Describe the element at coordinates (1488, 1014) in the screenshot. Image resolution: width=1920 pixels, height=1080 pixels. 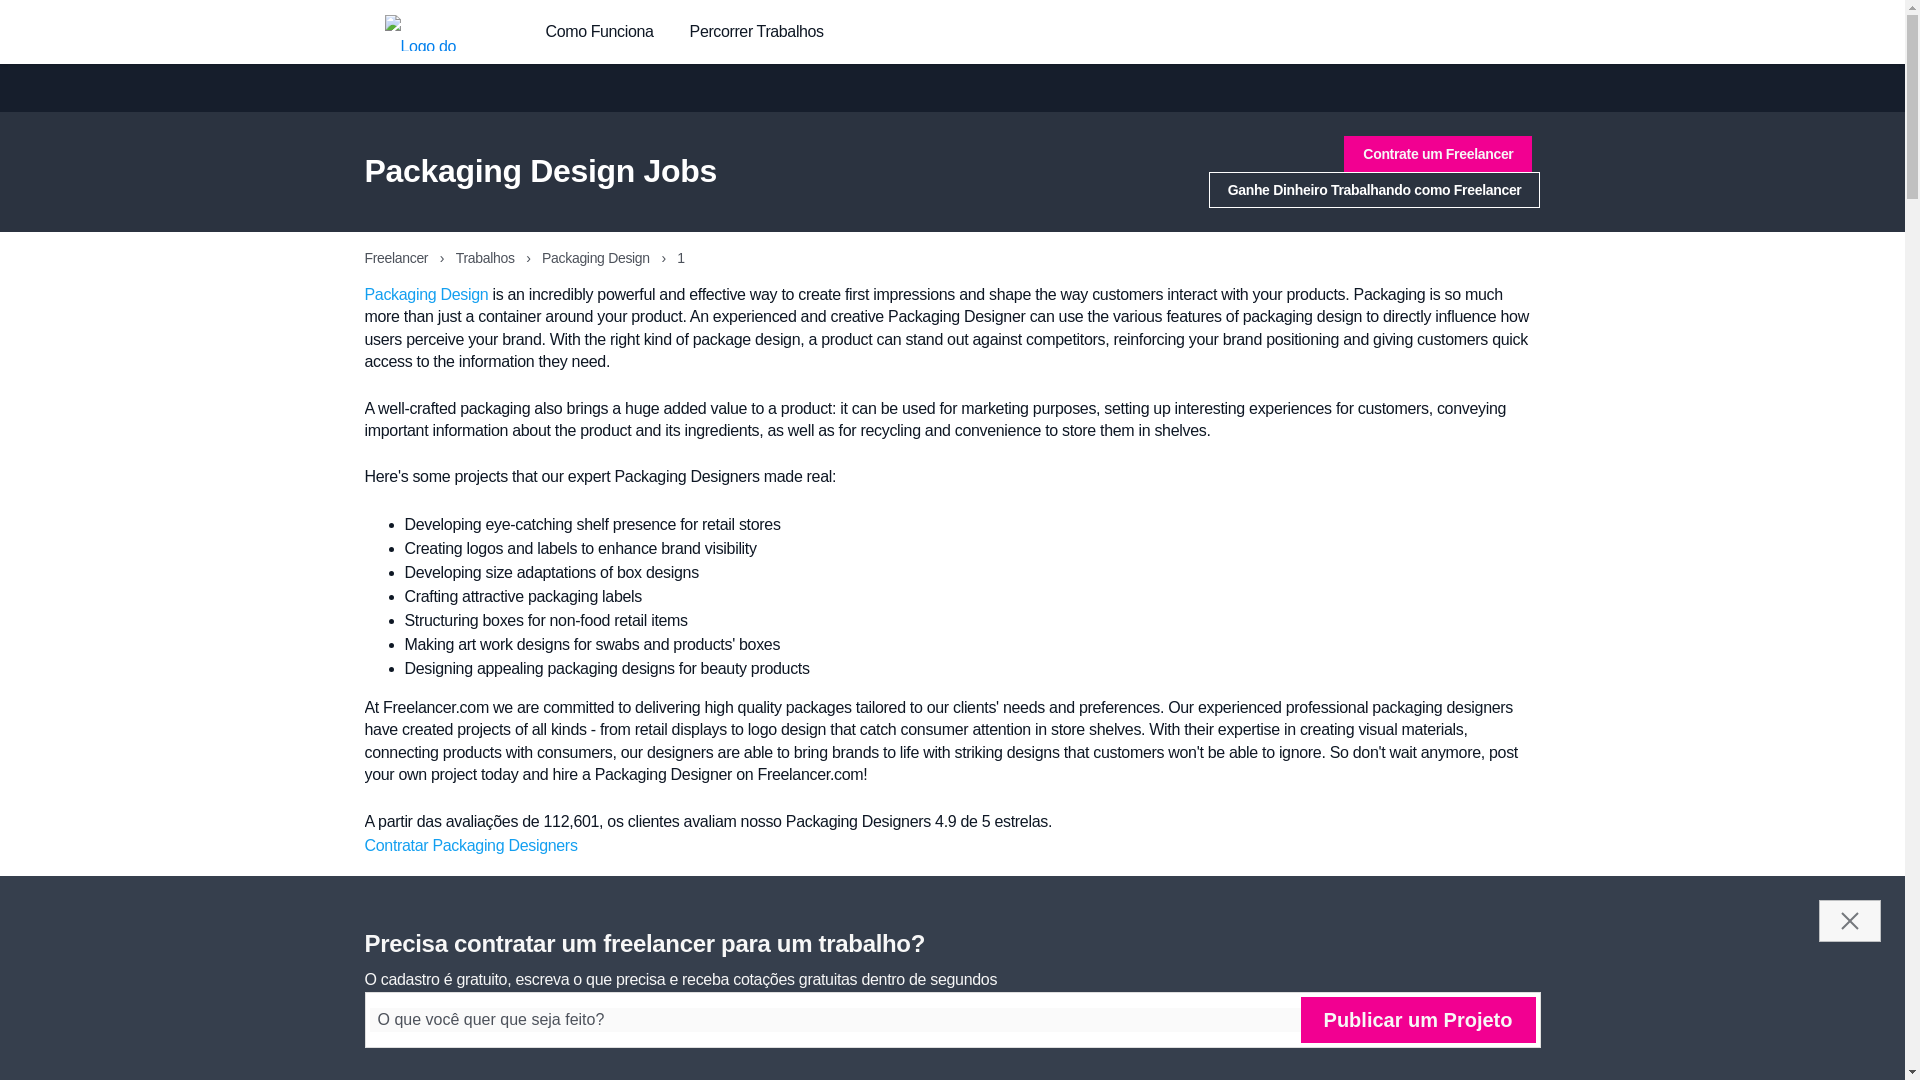
I see `Last` at that location.